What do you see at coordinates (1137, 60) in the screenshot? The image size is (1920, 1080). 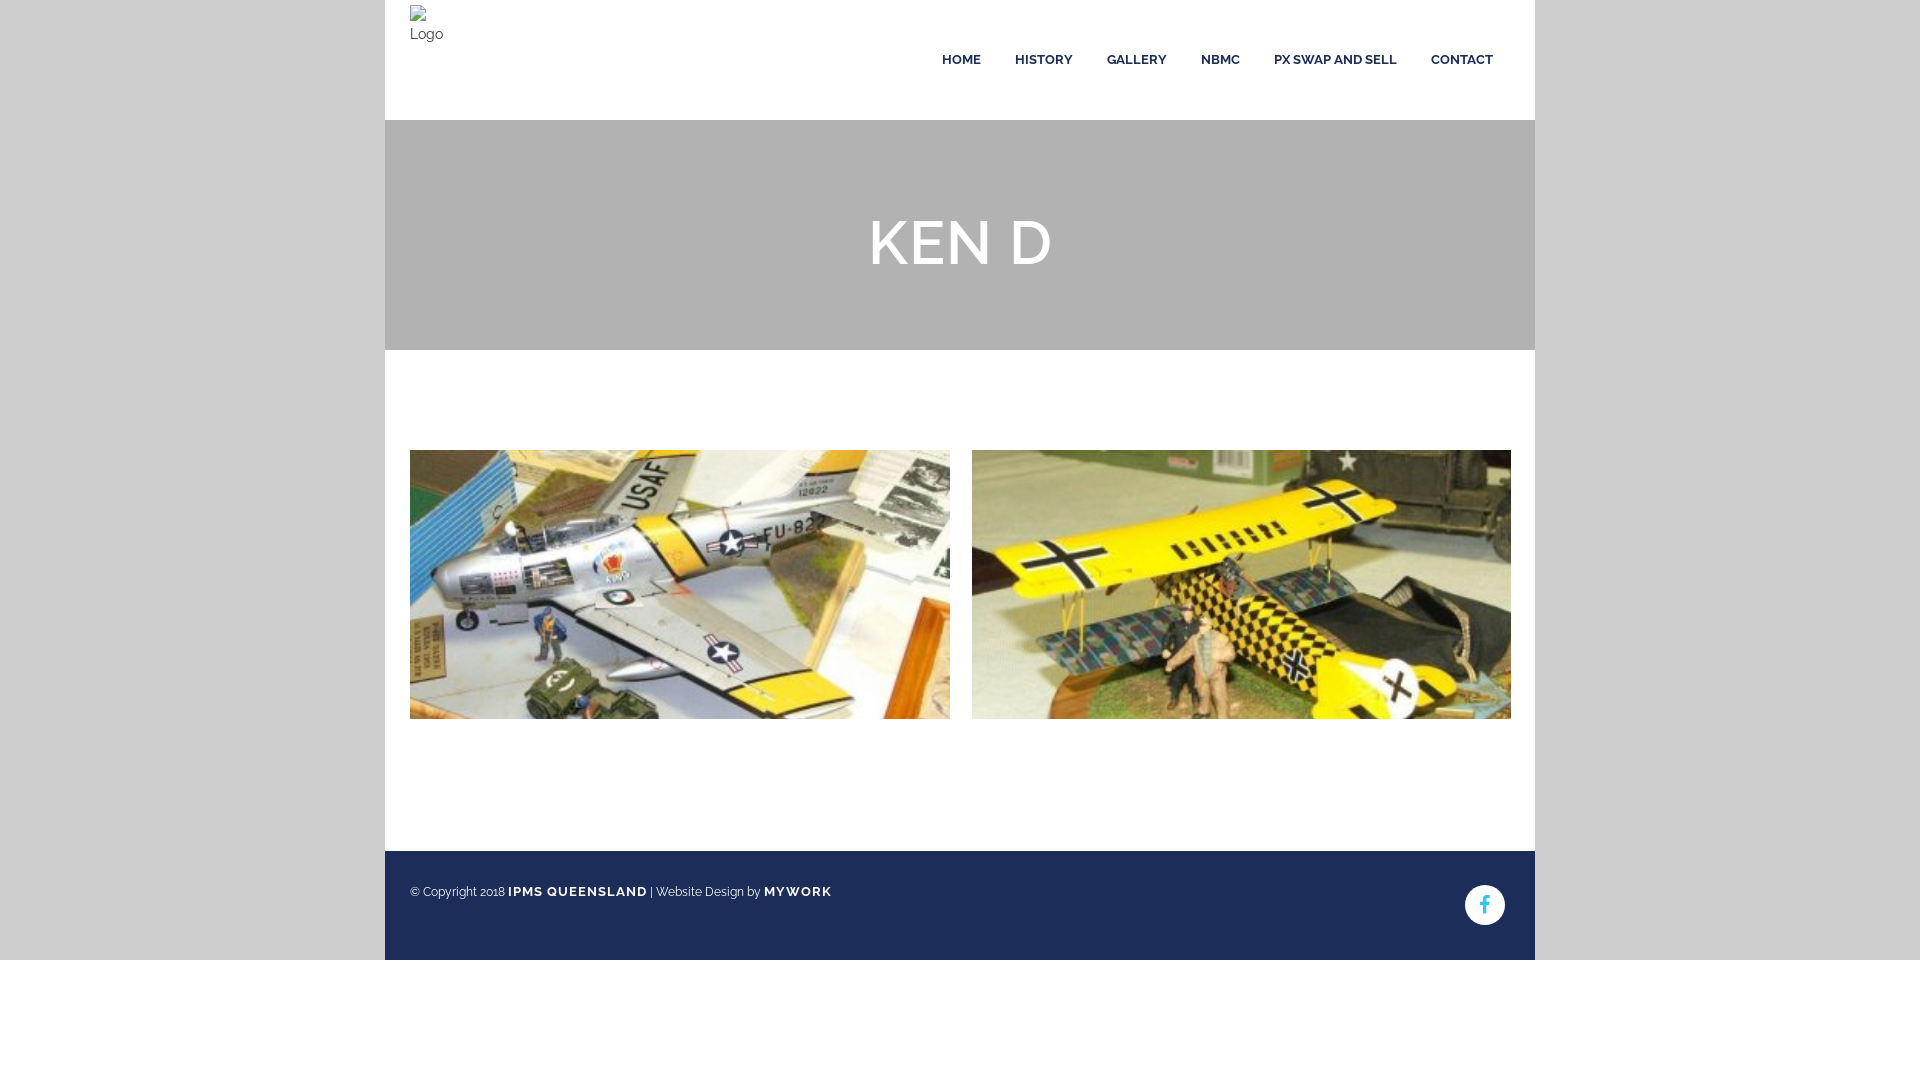 I see `GALLERY` at bounding box center [1137, 60].